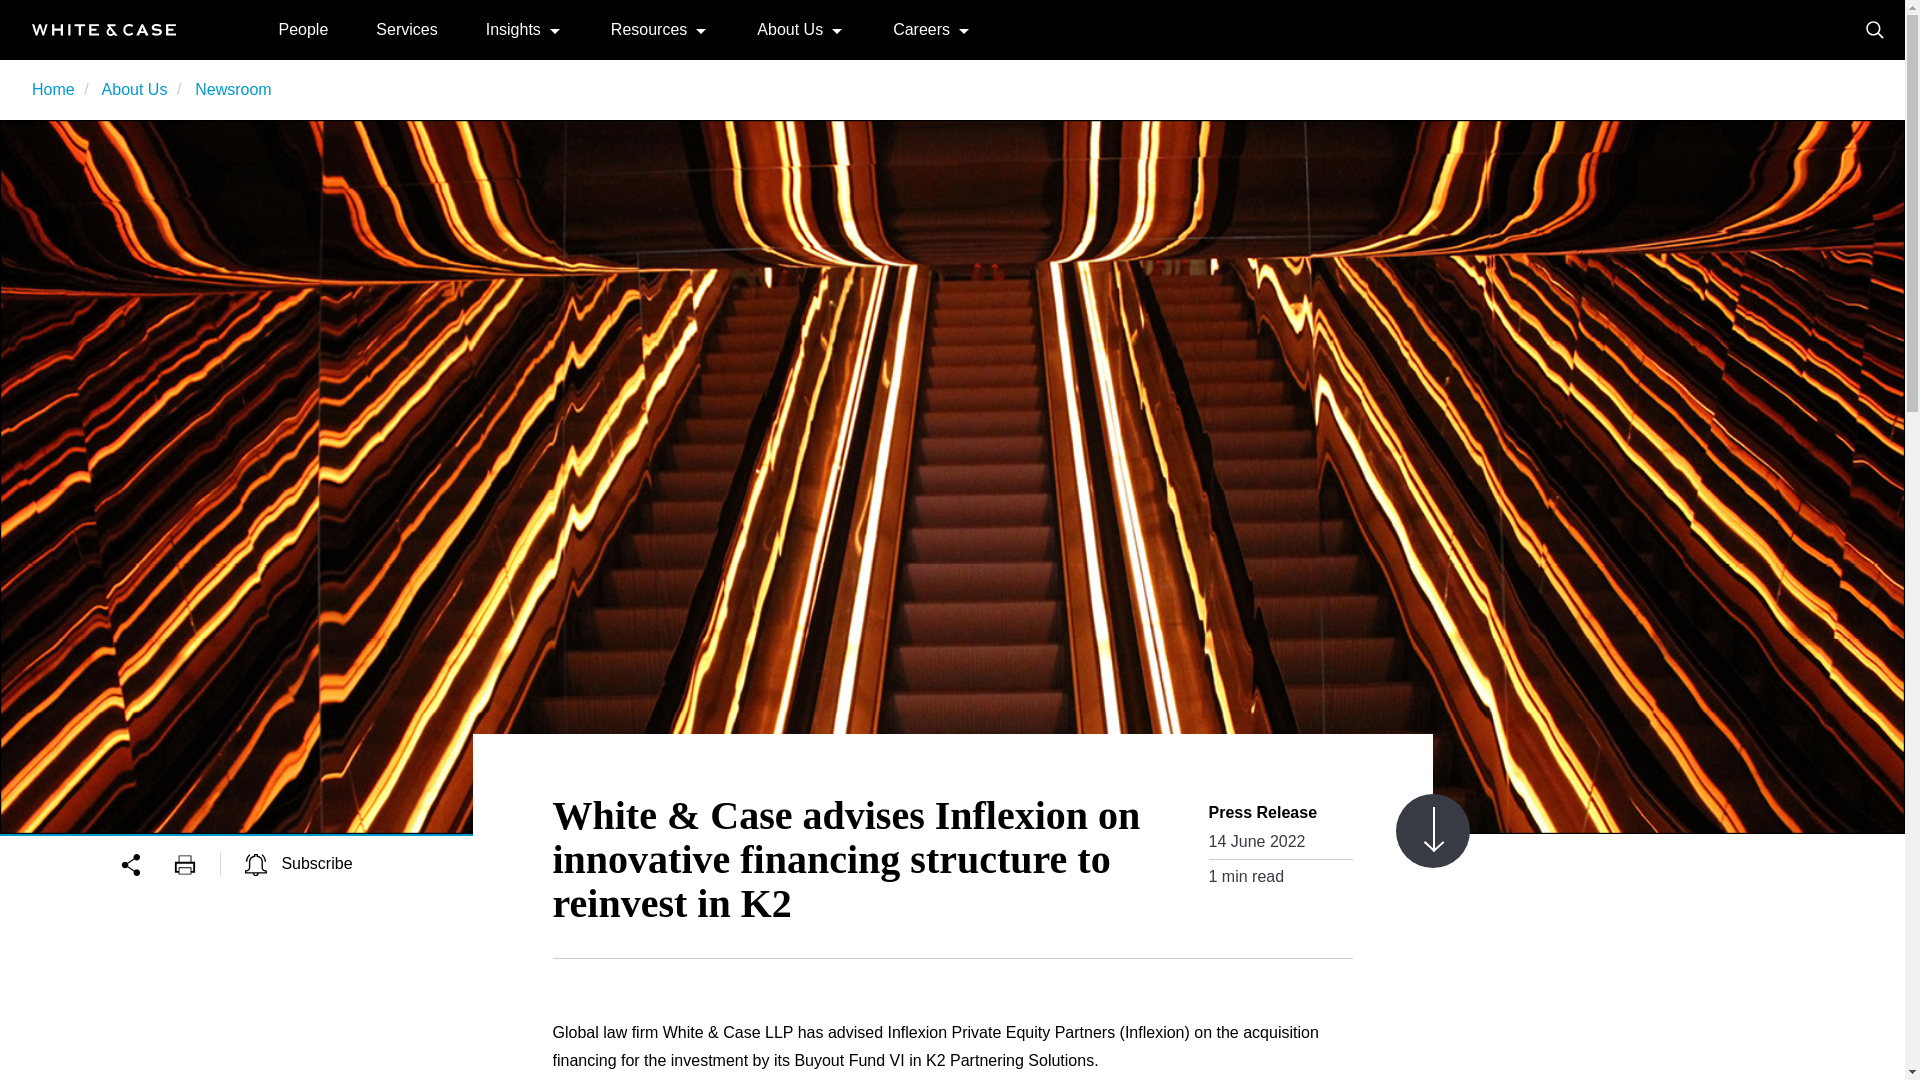 The width and height of the screenshot is (1920, 1080). Describe the element at coordinates (53, 90) in the screenshot. I see `Home` at that location.